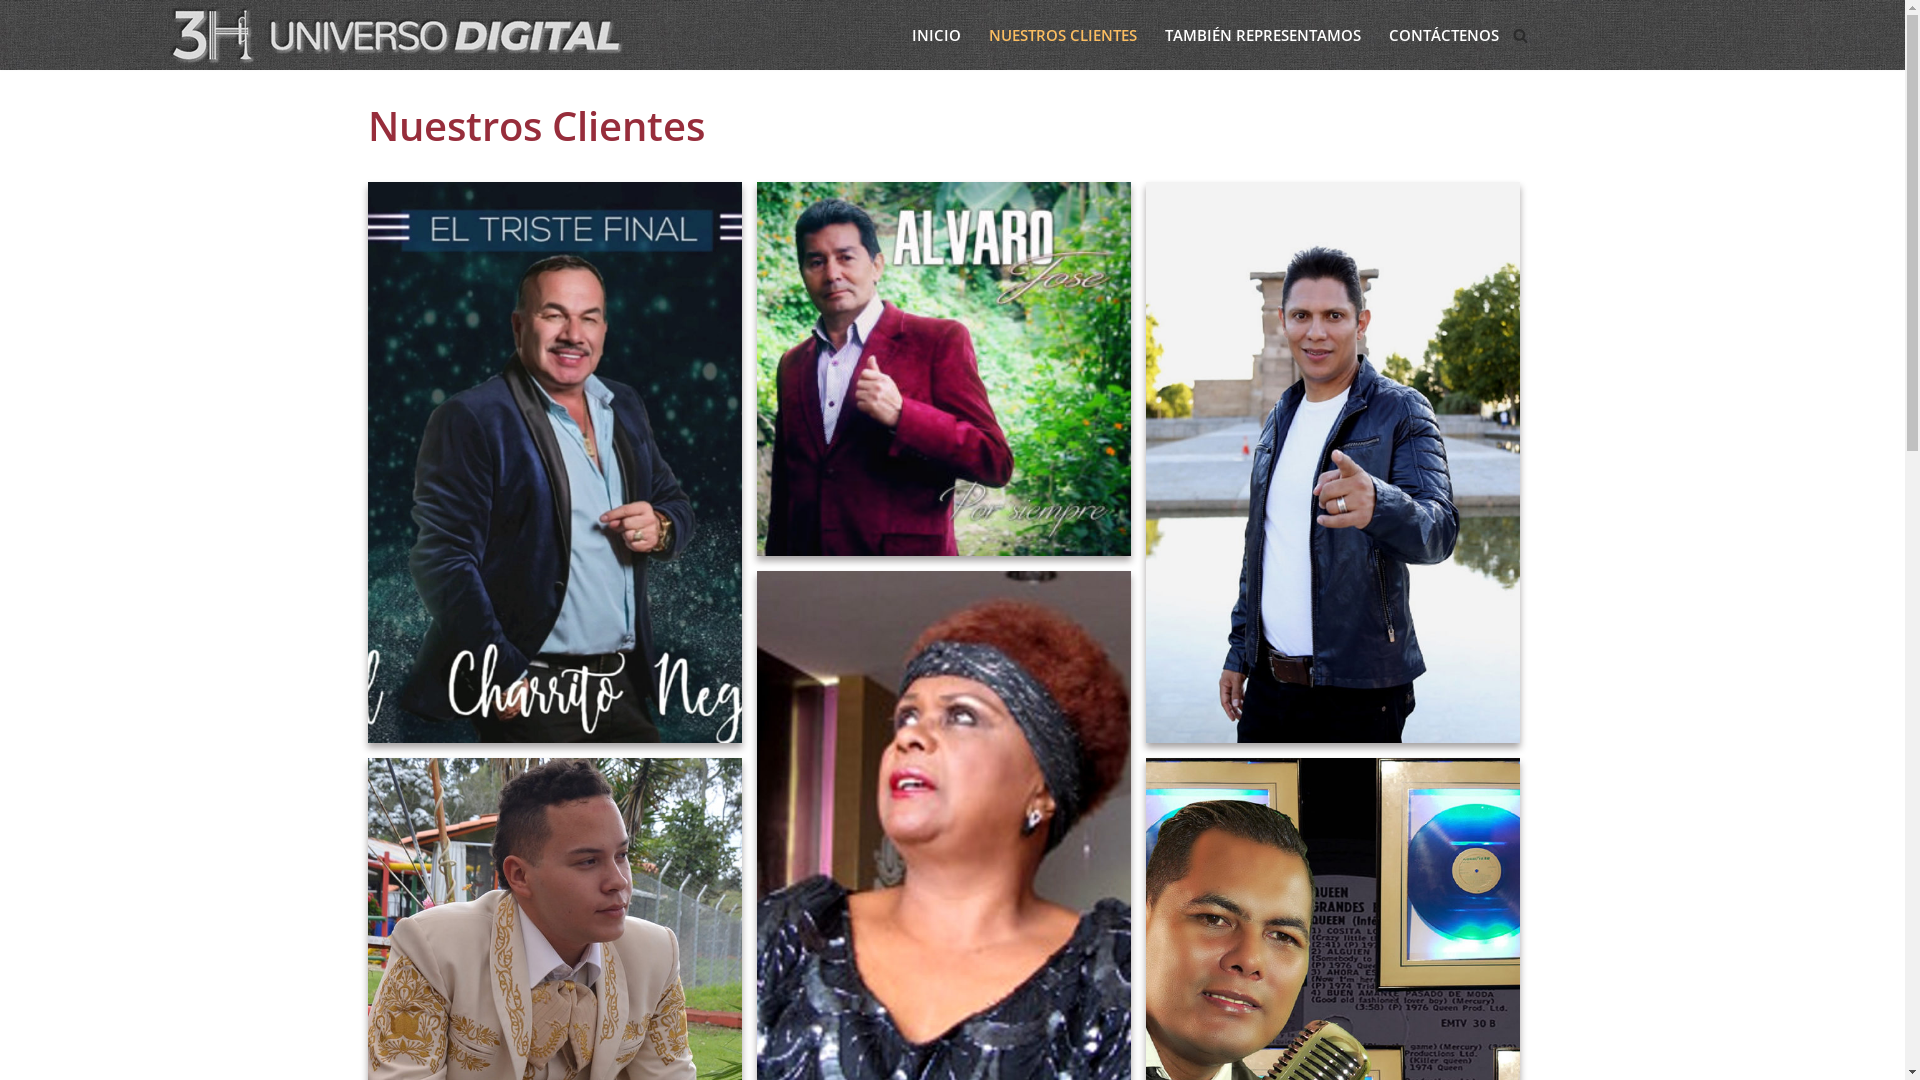  What do you see at coordinates (1062, 34) in the screenshot?
I see `NUESTROS CLIENTES` at bounding box center [1062, 34].